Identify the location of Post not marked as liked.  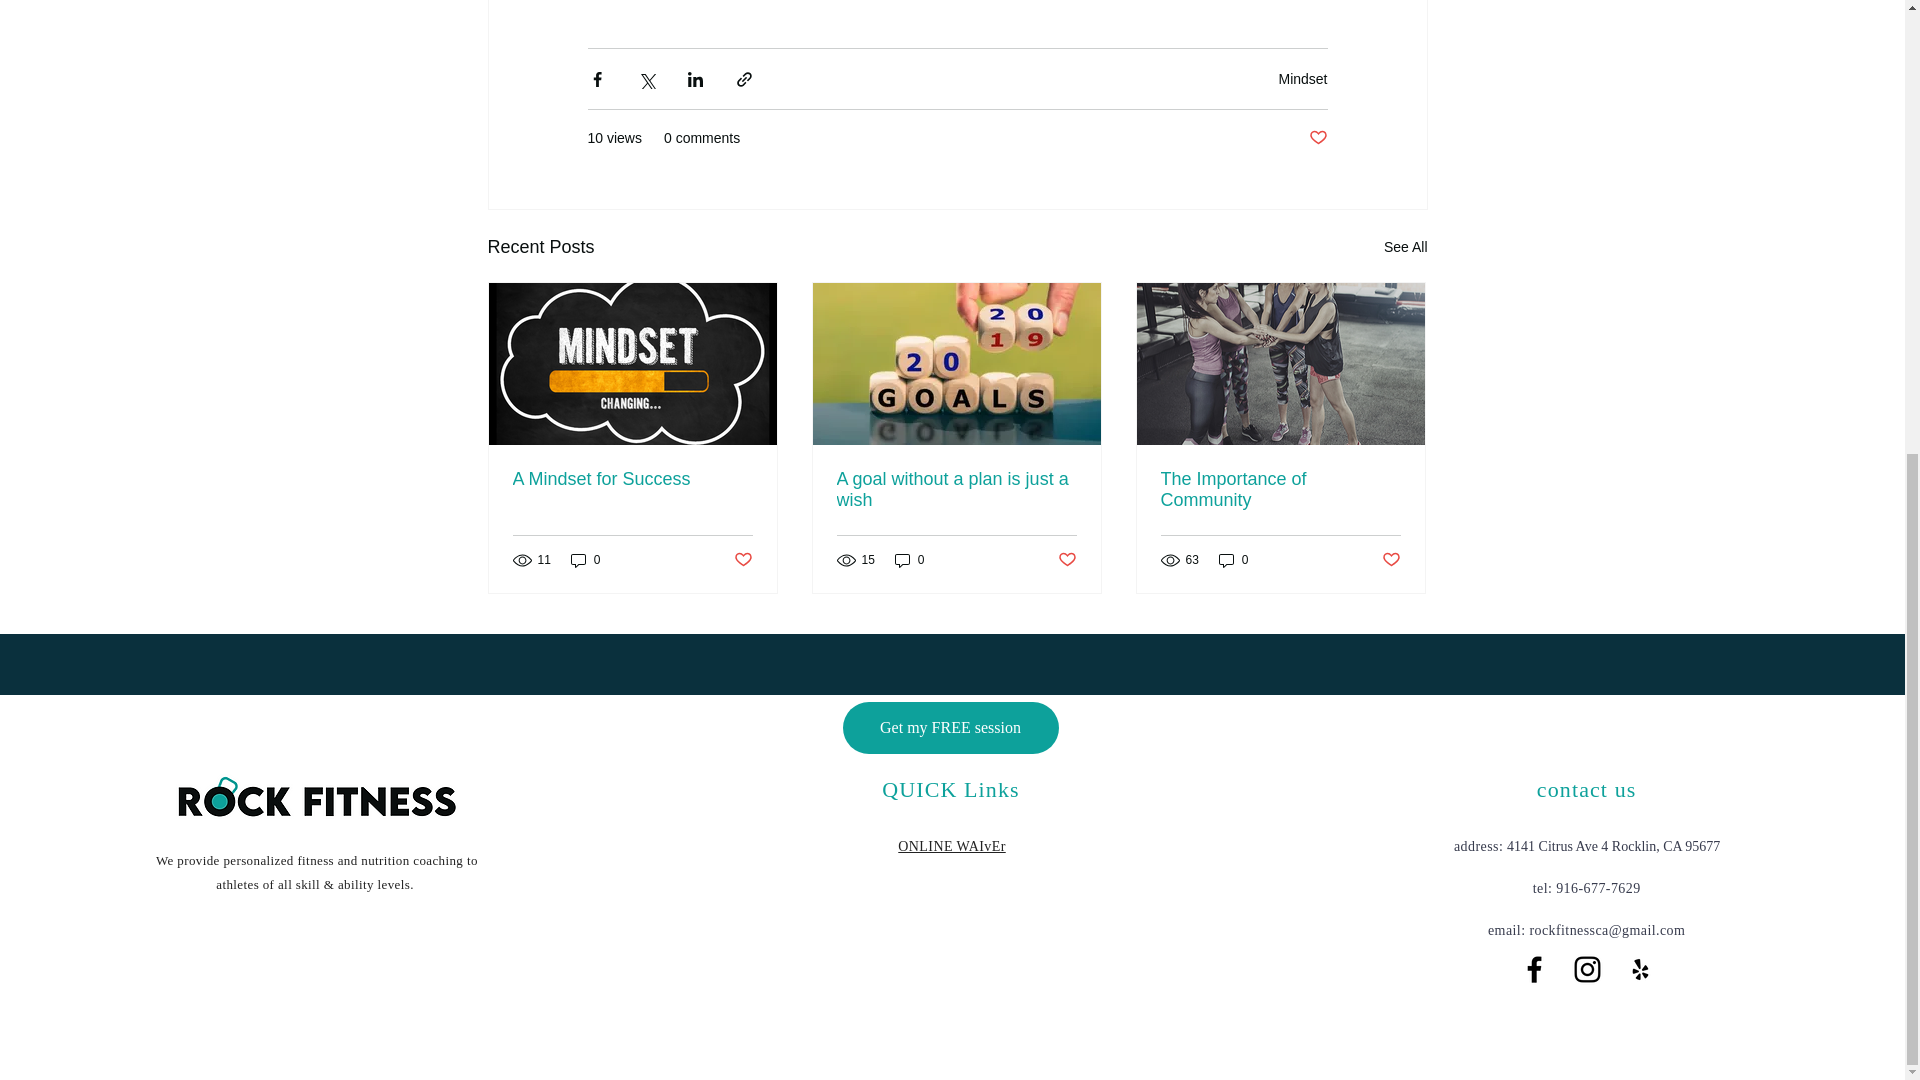
(1316, 138).